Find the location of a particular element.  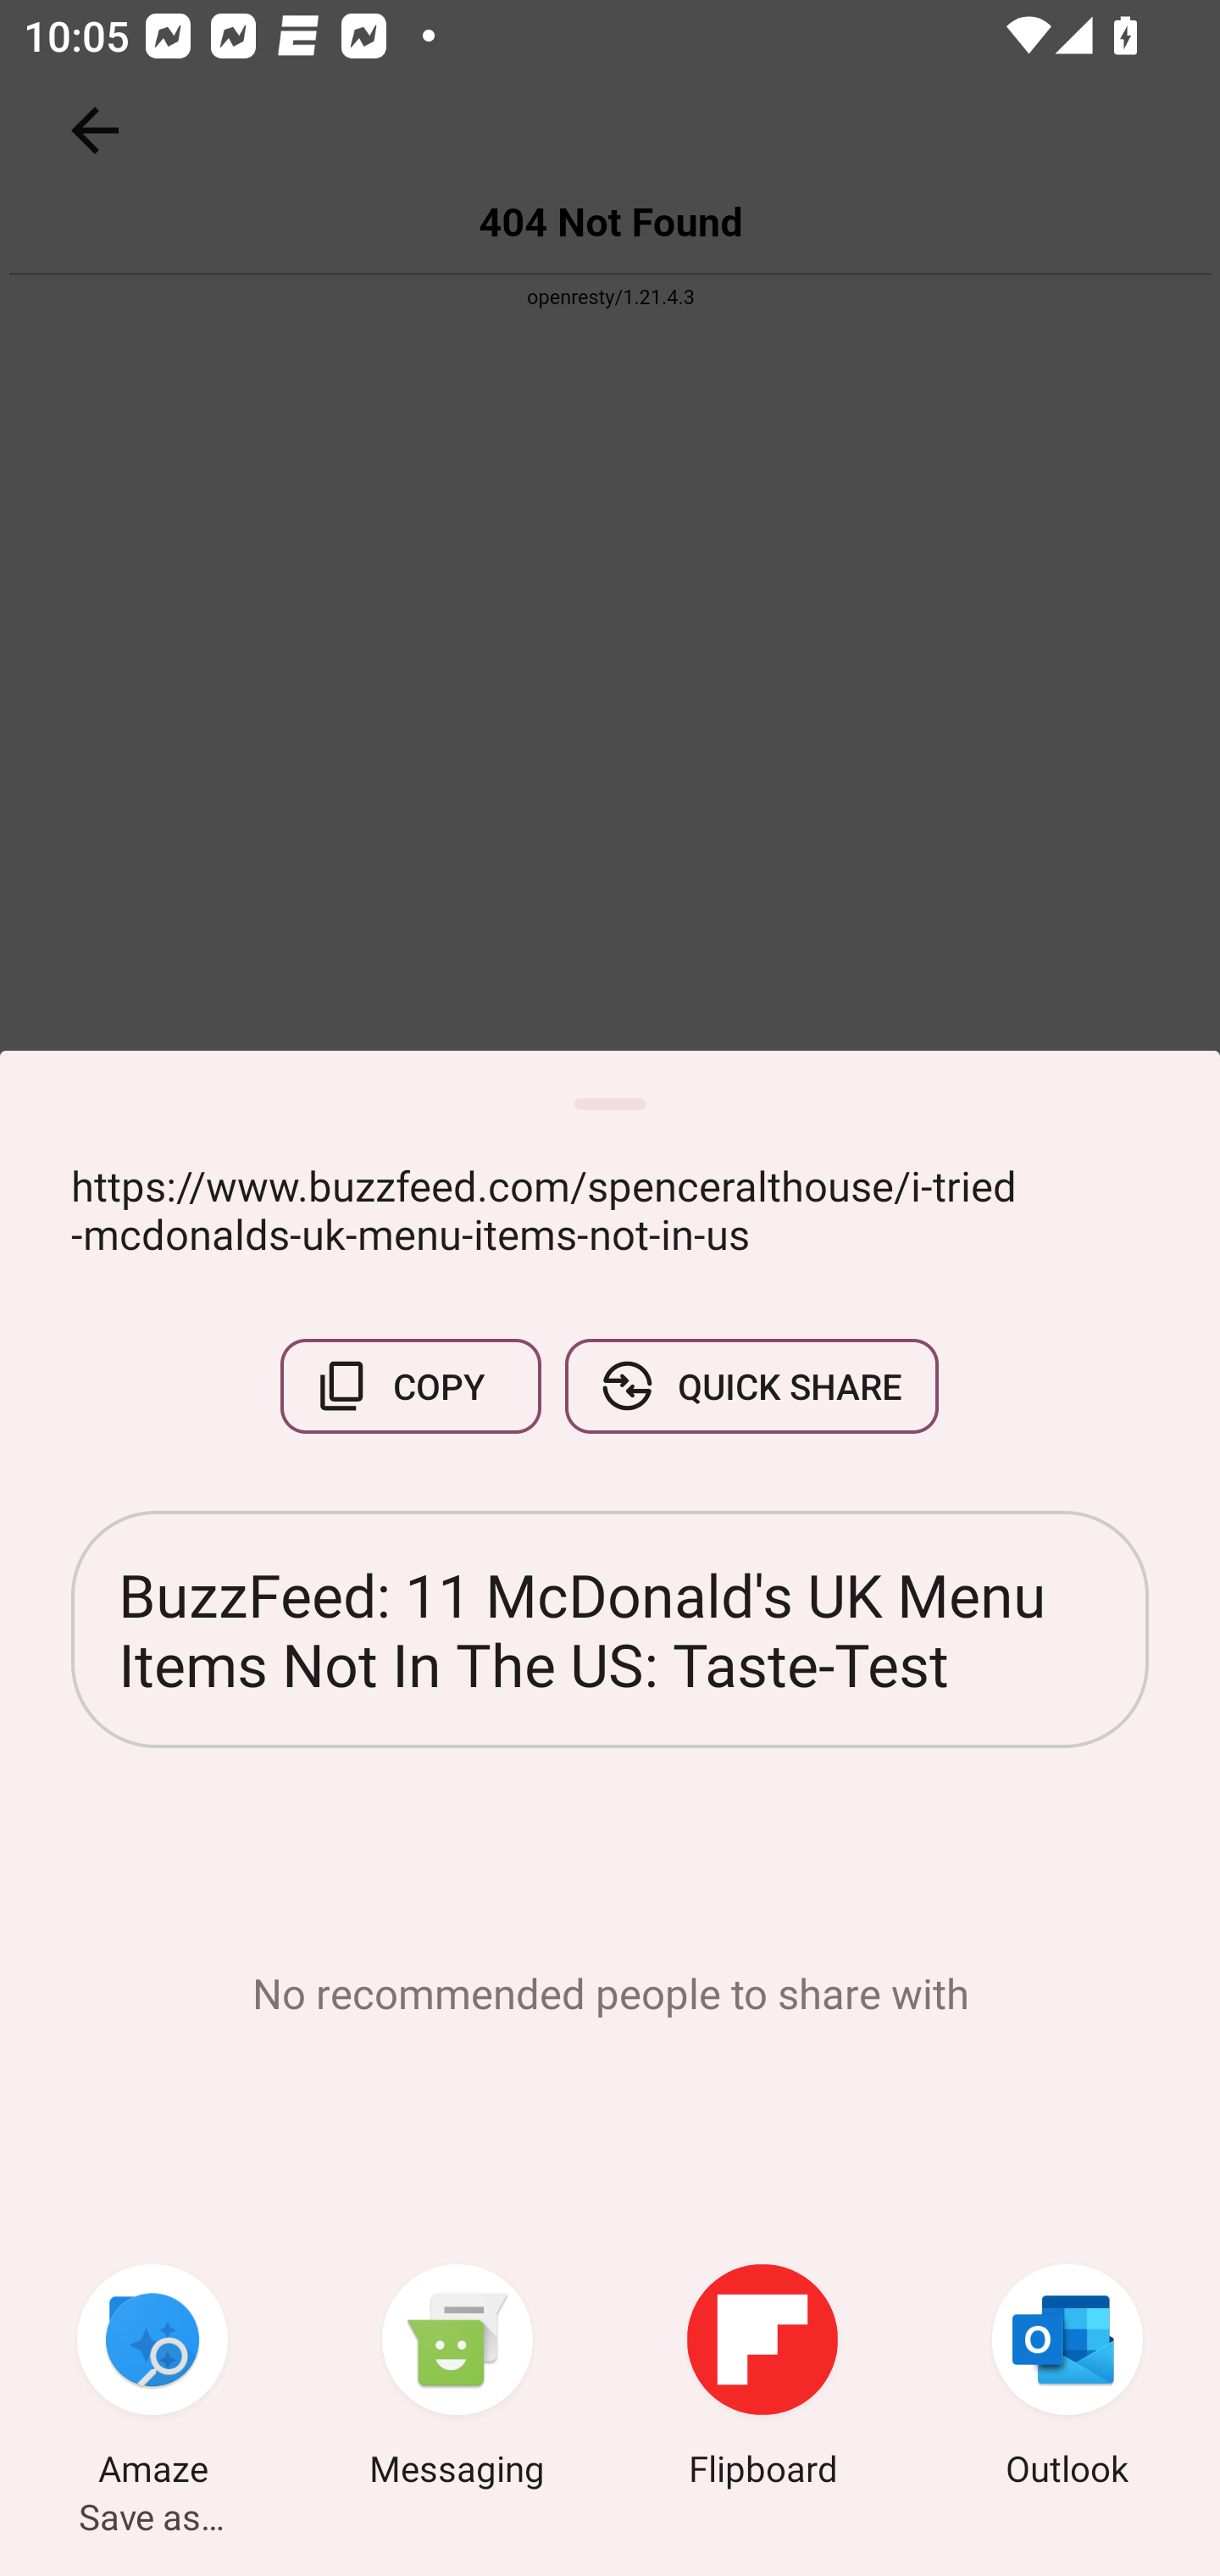

Amaze Save as… is located at coordinates (152, 2379).